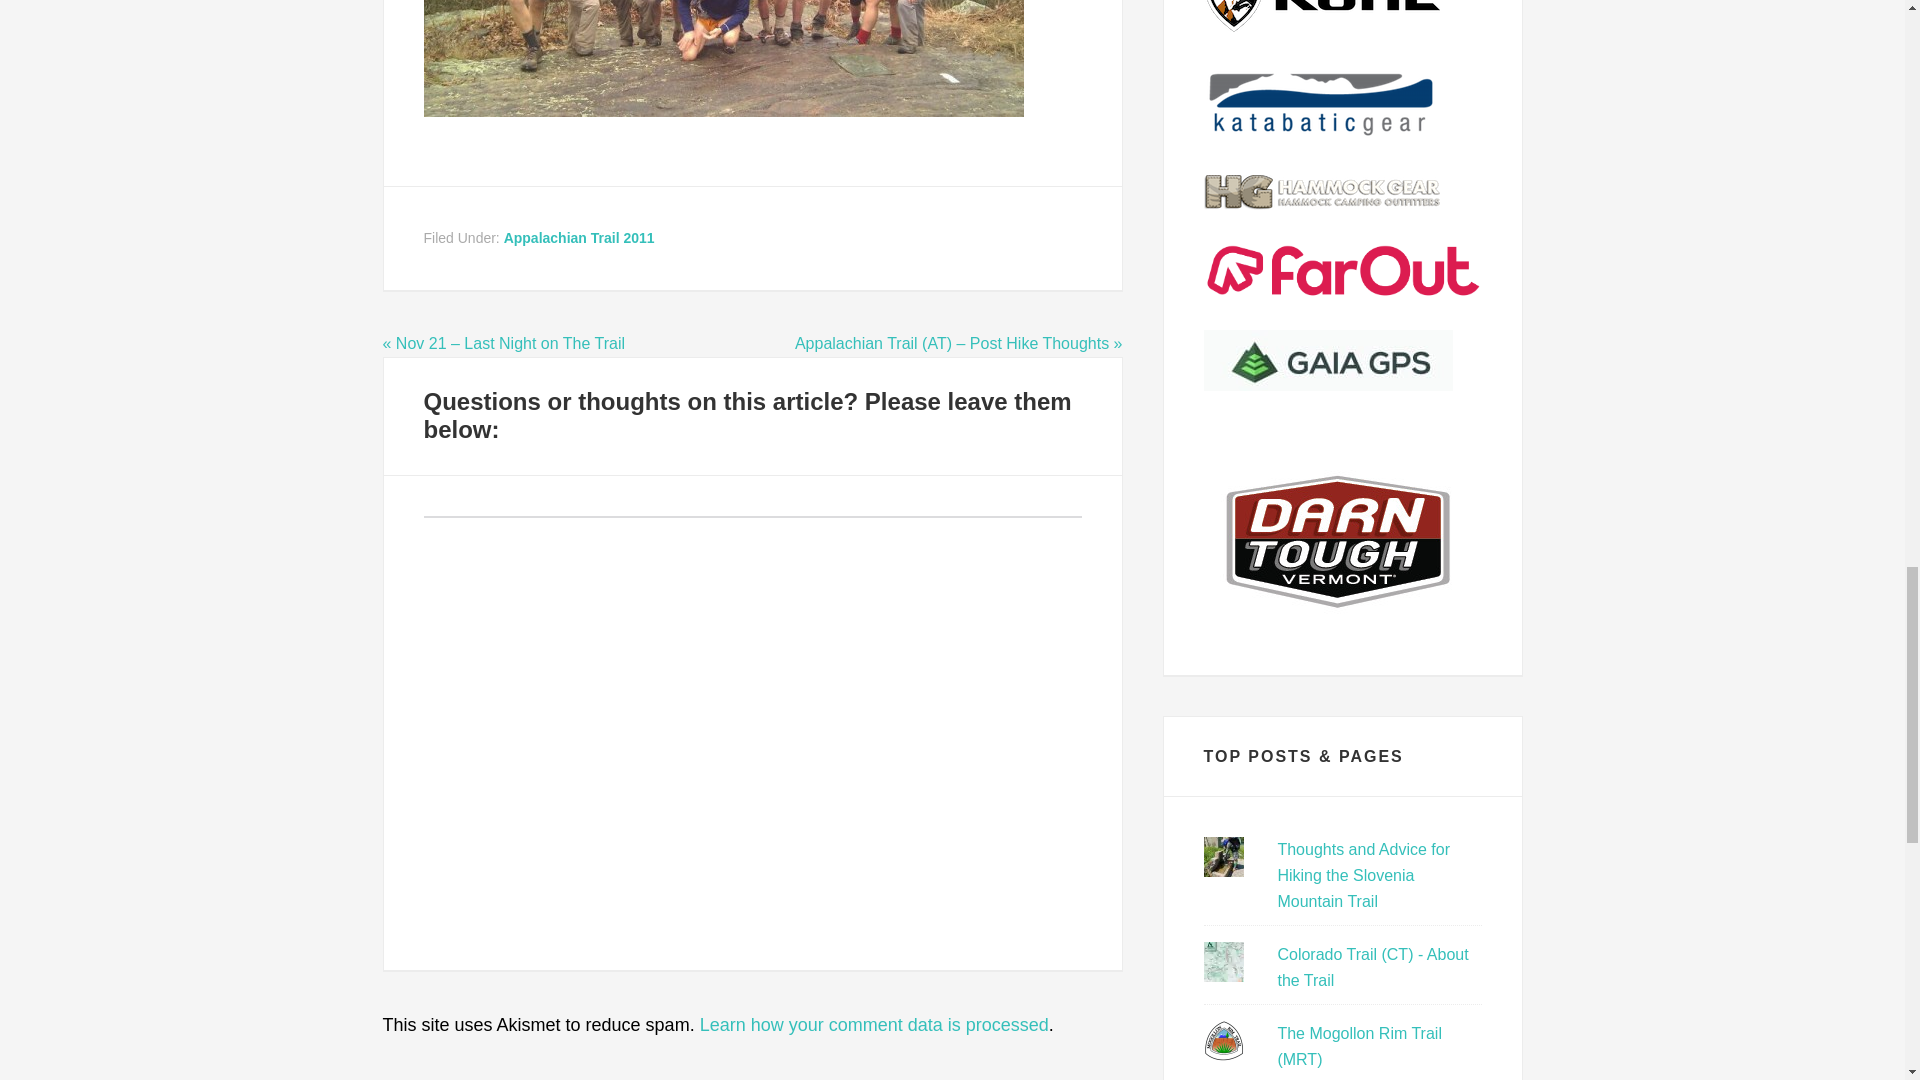 The height and width of the screenshot is (1080, 1920). What do you see at coordinates (578, 238) in the screenshot?
I see `Appalachian Trail 2011` at bounding box center [578, 238].